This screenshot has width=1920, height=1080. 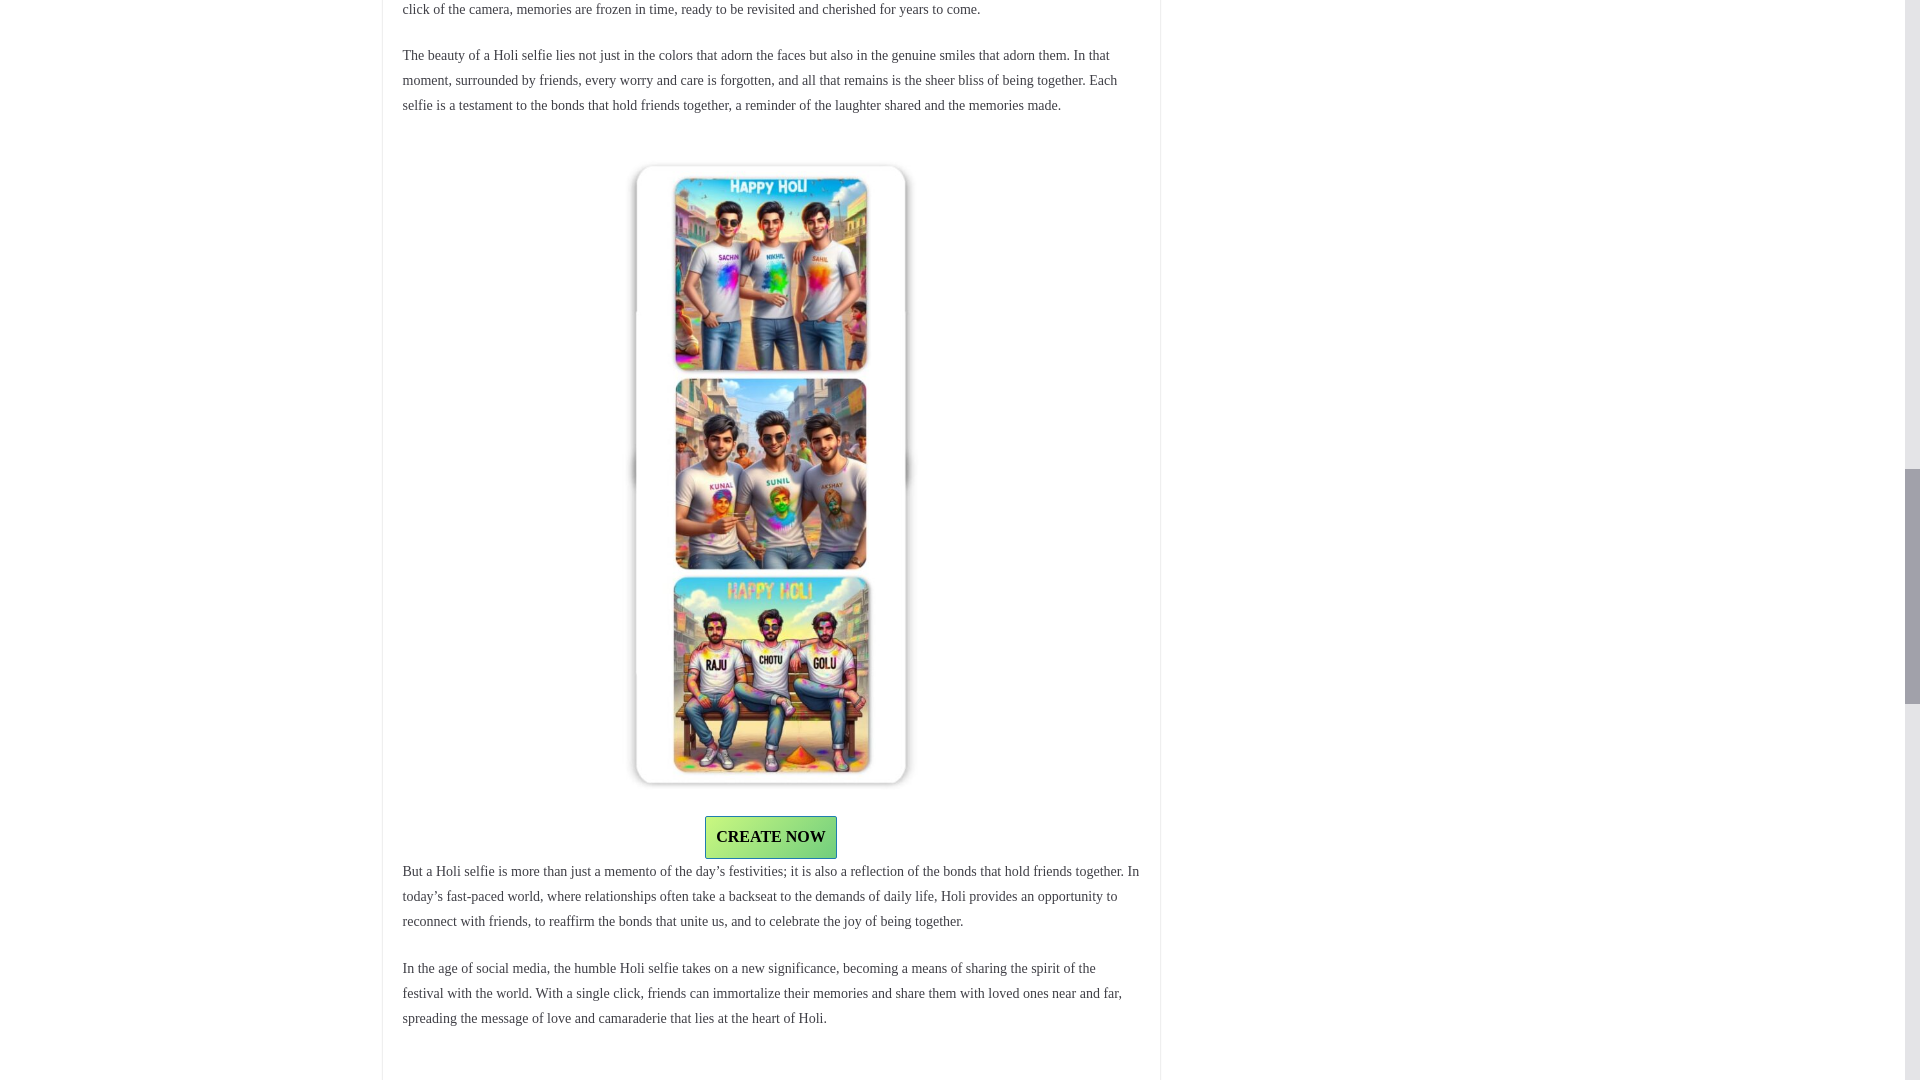 I want to click on CREATE NOW, so click(x=770, y=837).